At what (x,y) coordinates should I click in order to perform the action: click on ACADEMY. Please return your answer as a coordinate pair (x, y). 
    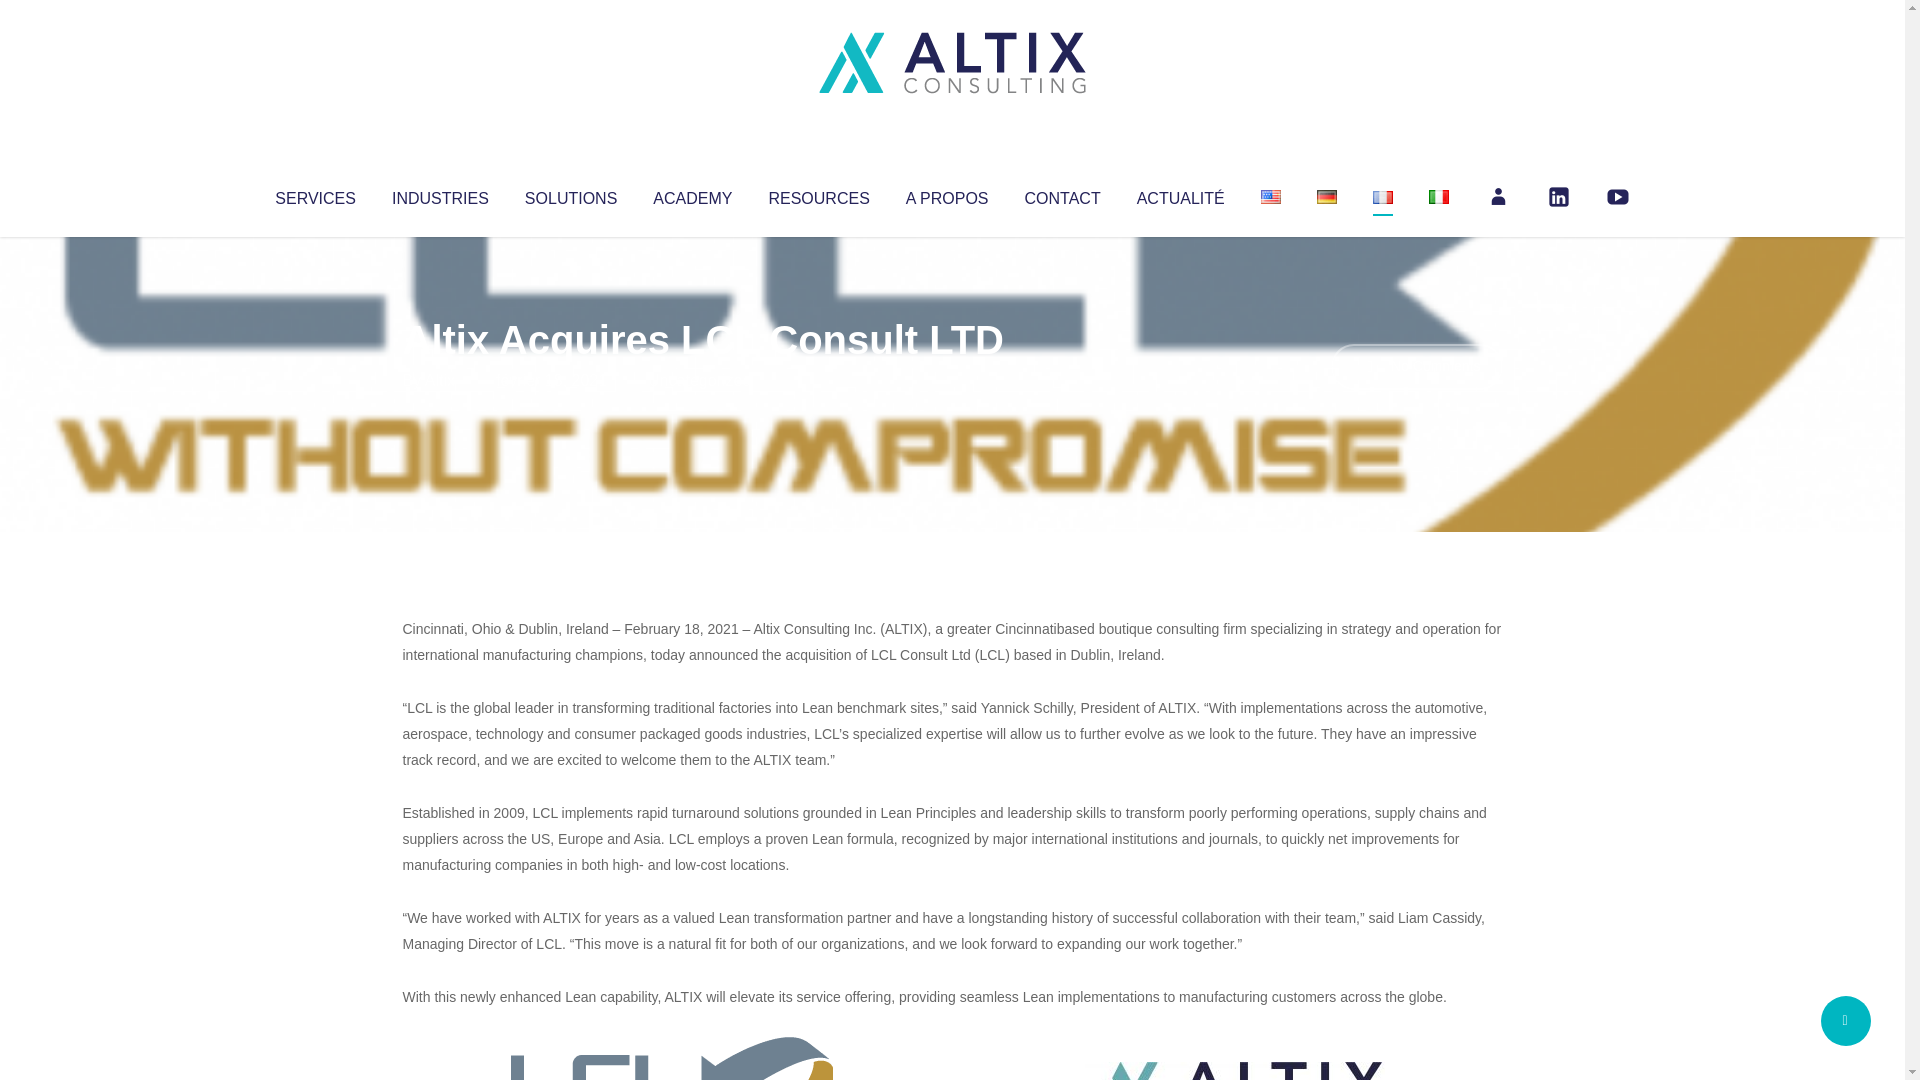
    Looking at the image, I should click on (692, 194).